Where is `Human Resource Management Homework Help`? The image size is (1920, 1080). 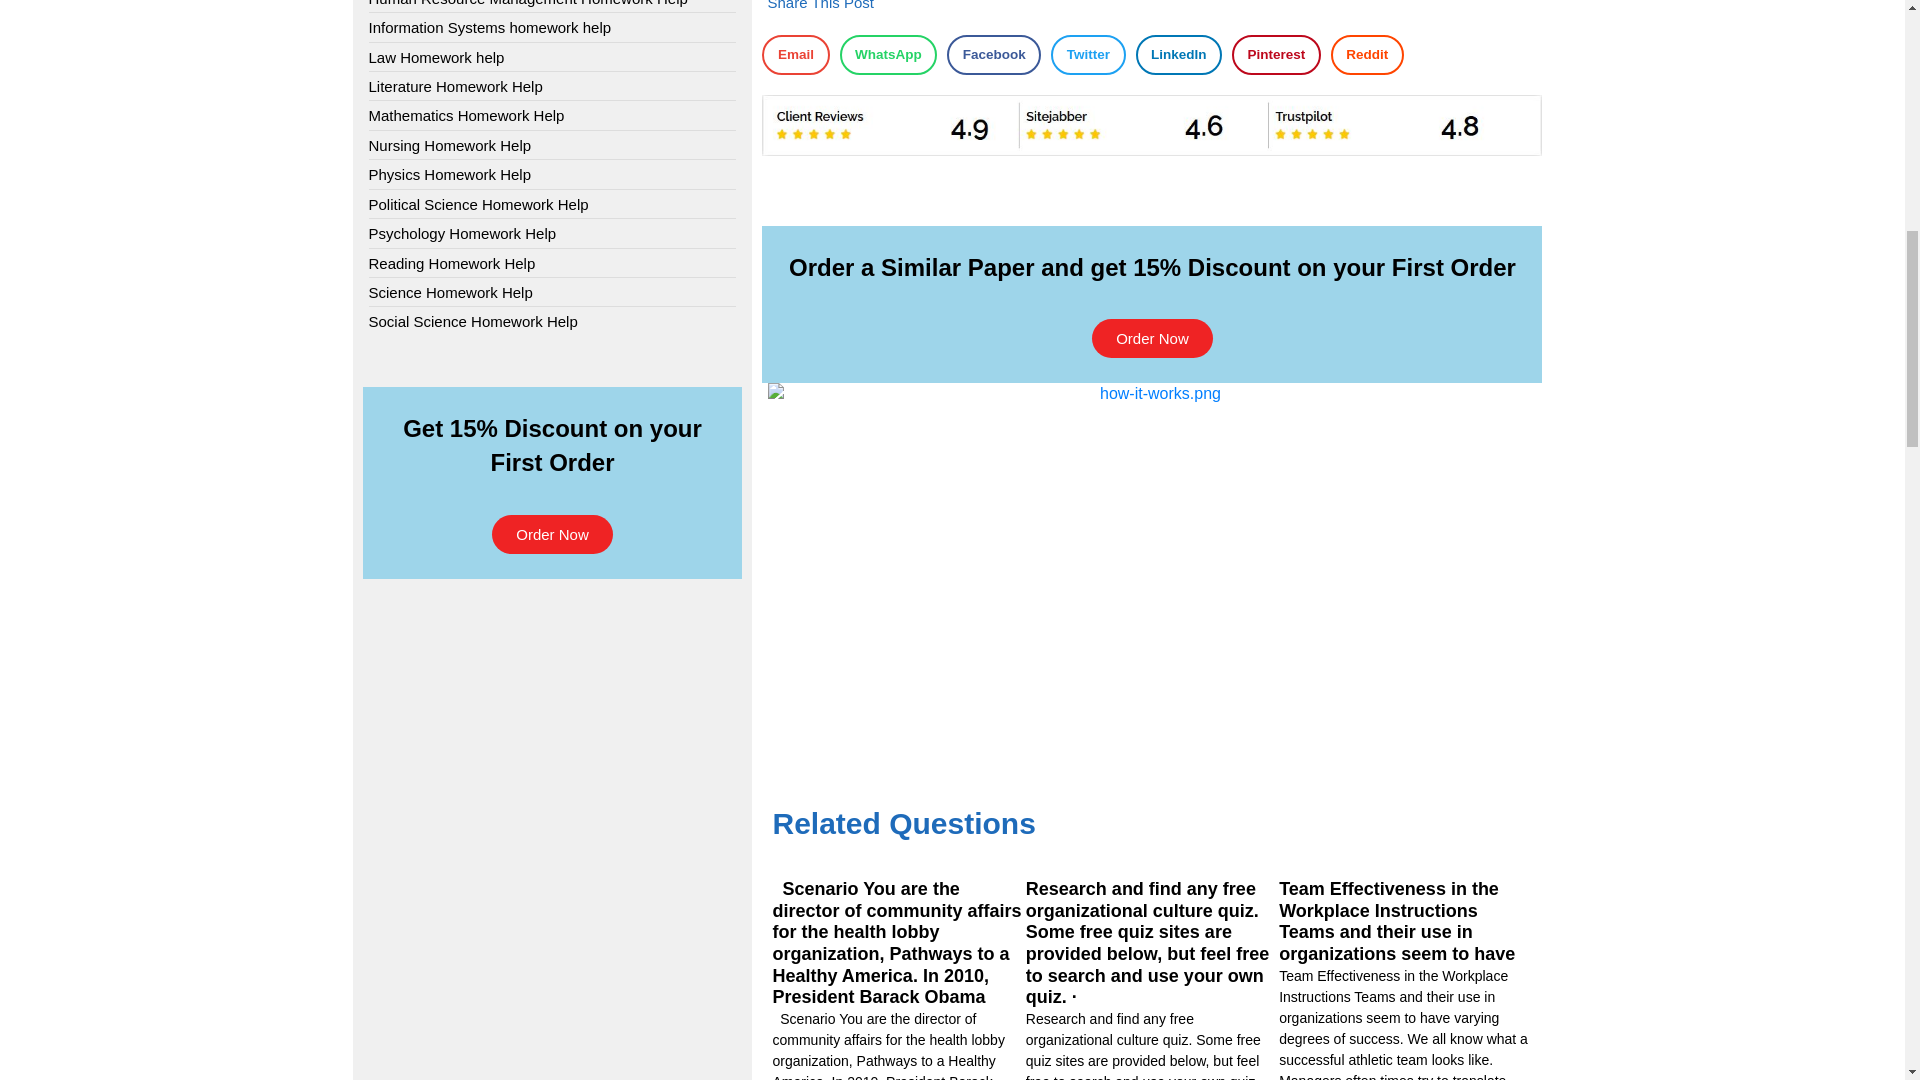
Human Resource Management Homework Help is located at coordinates (528, 4).